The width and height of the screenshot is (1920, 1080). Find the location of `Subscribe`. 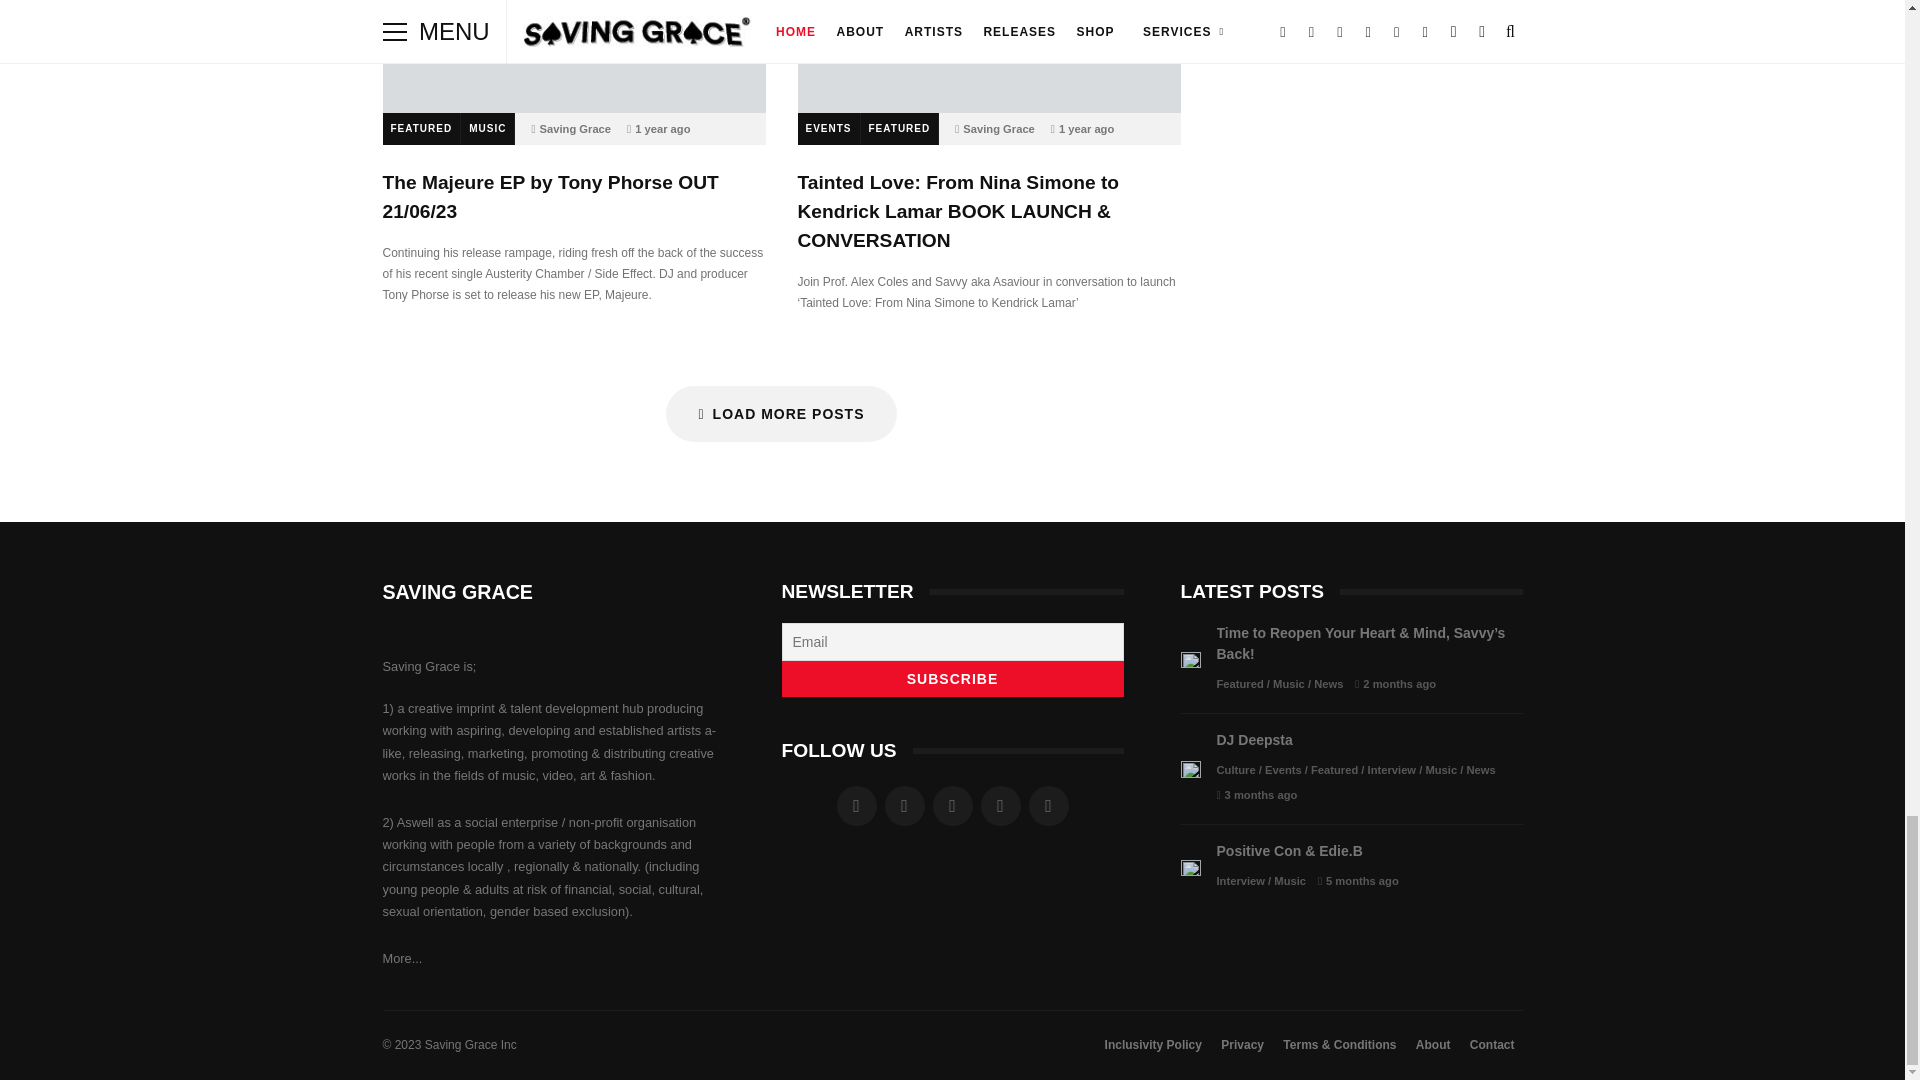

Subscribe is located at coordinates (952, 678).